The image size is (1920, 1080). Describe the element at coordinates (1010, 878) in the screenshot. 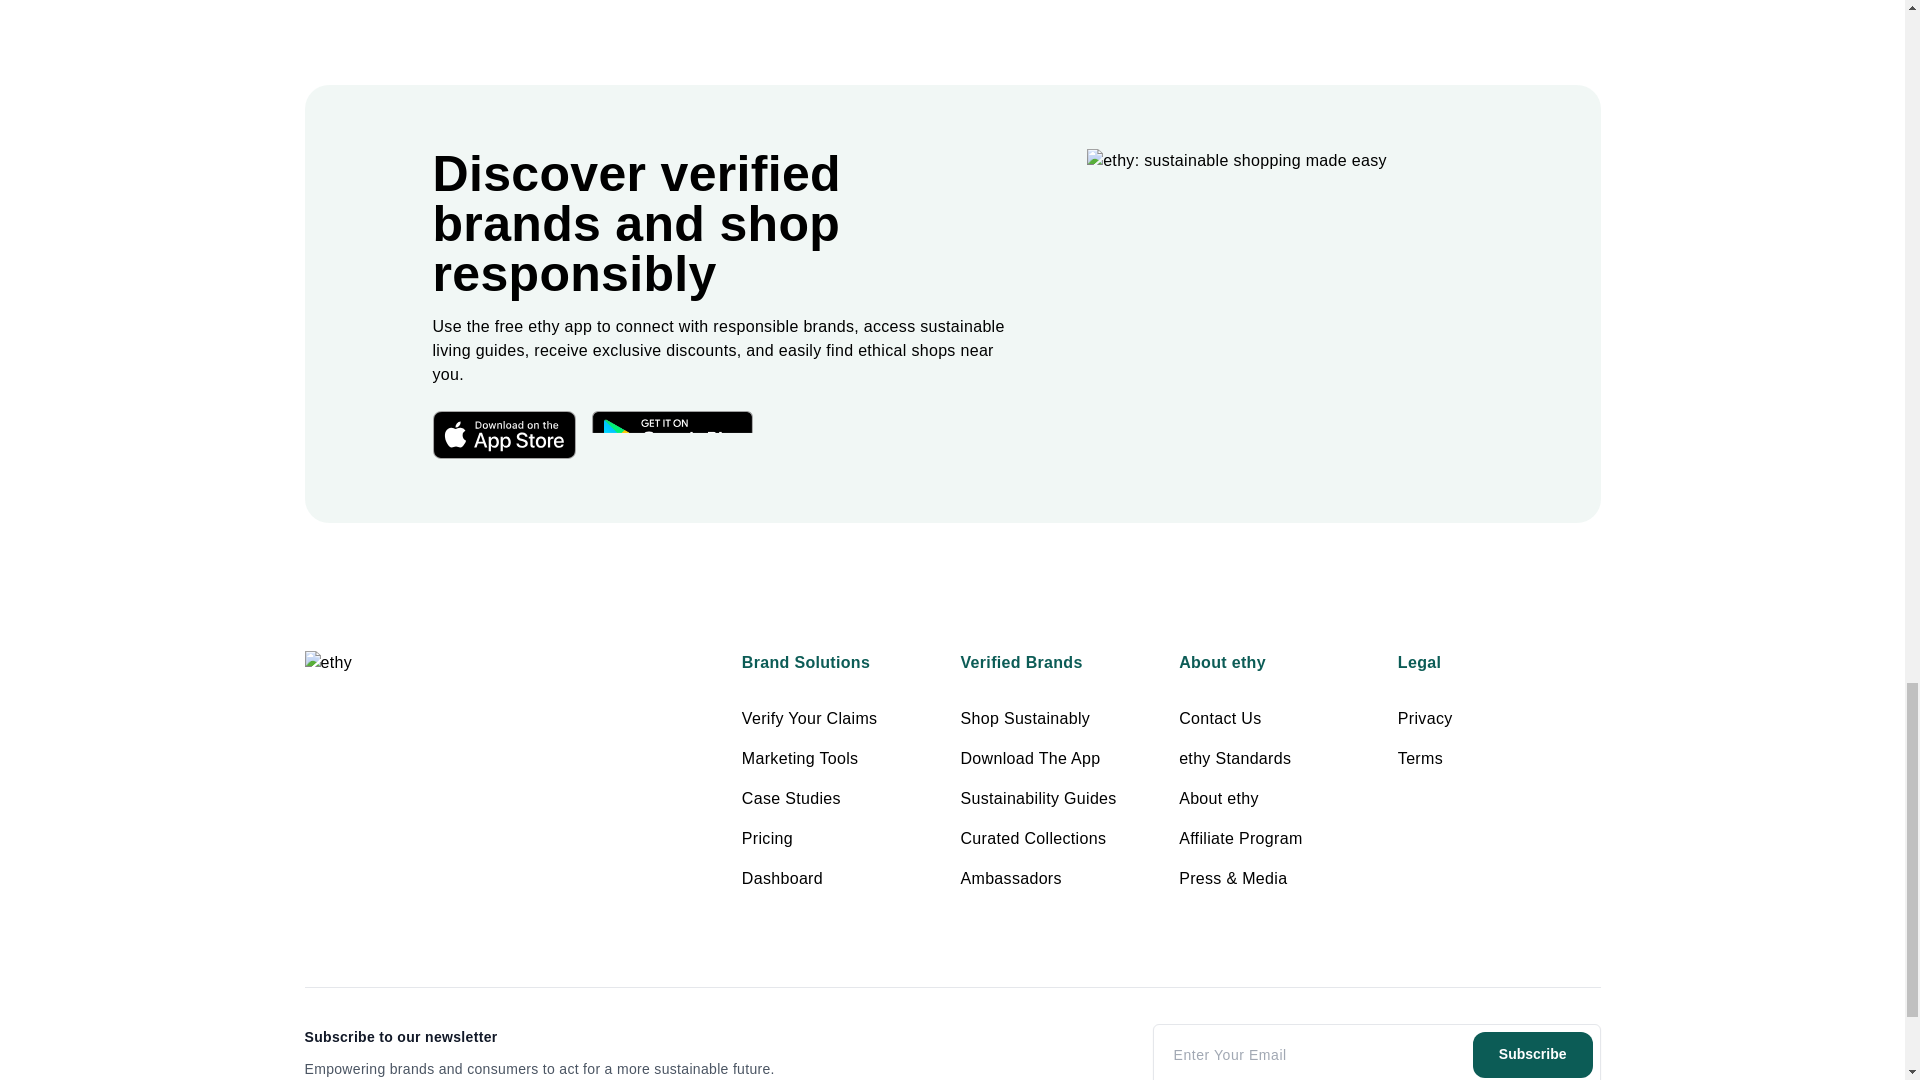

I see `Ambassadors` at that location.